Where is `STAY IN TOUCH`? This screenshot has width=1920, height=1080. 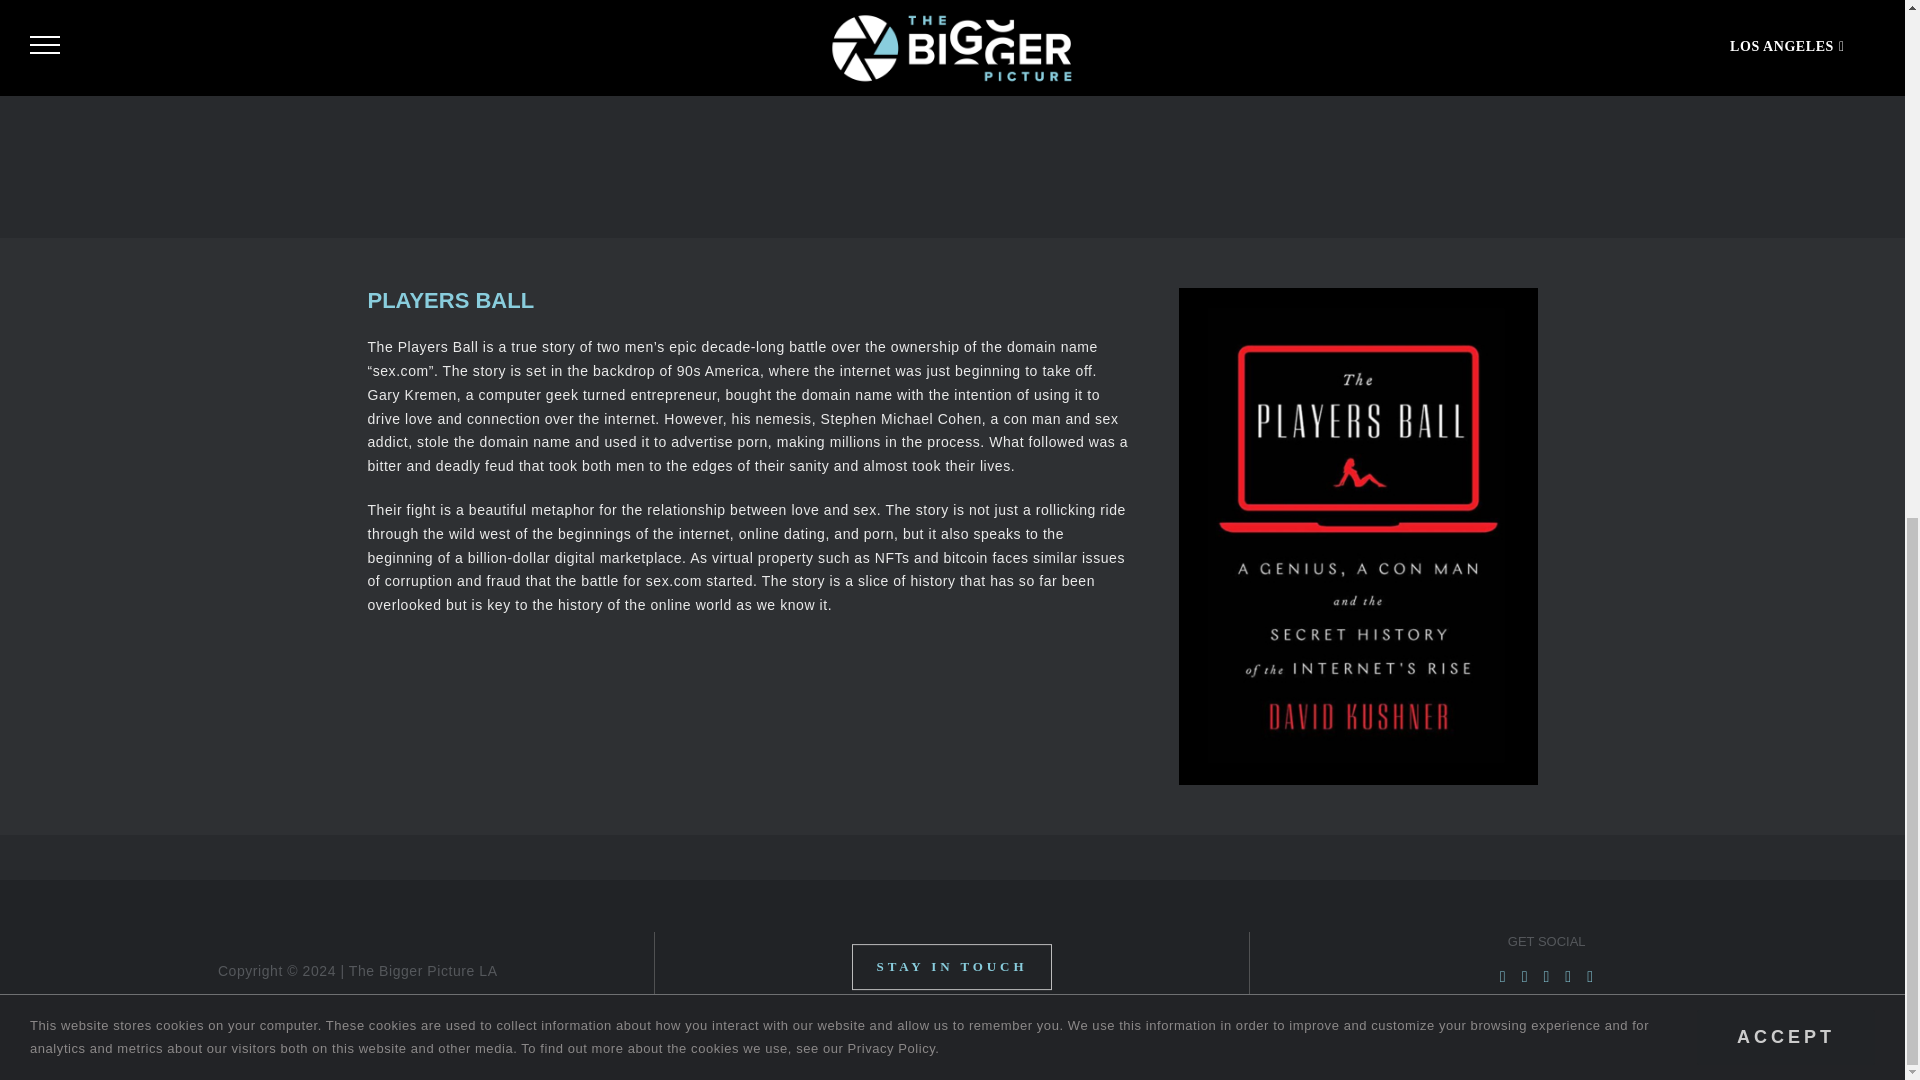 STAY IN TOUCH is located at coordinates (952, 966).